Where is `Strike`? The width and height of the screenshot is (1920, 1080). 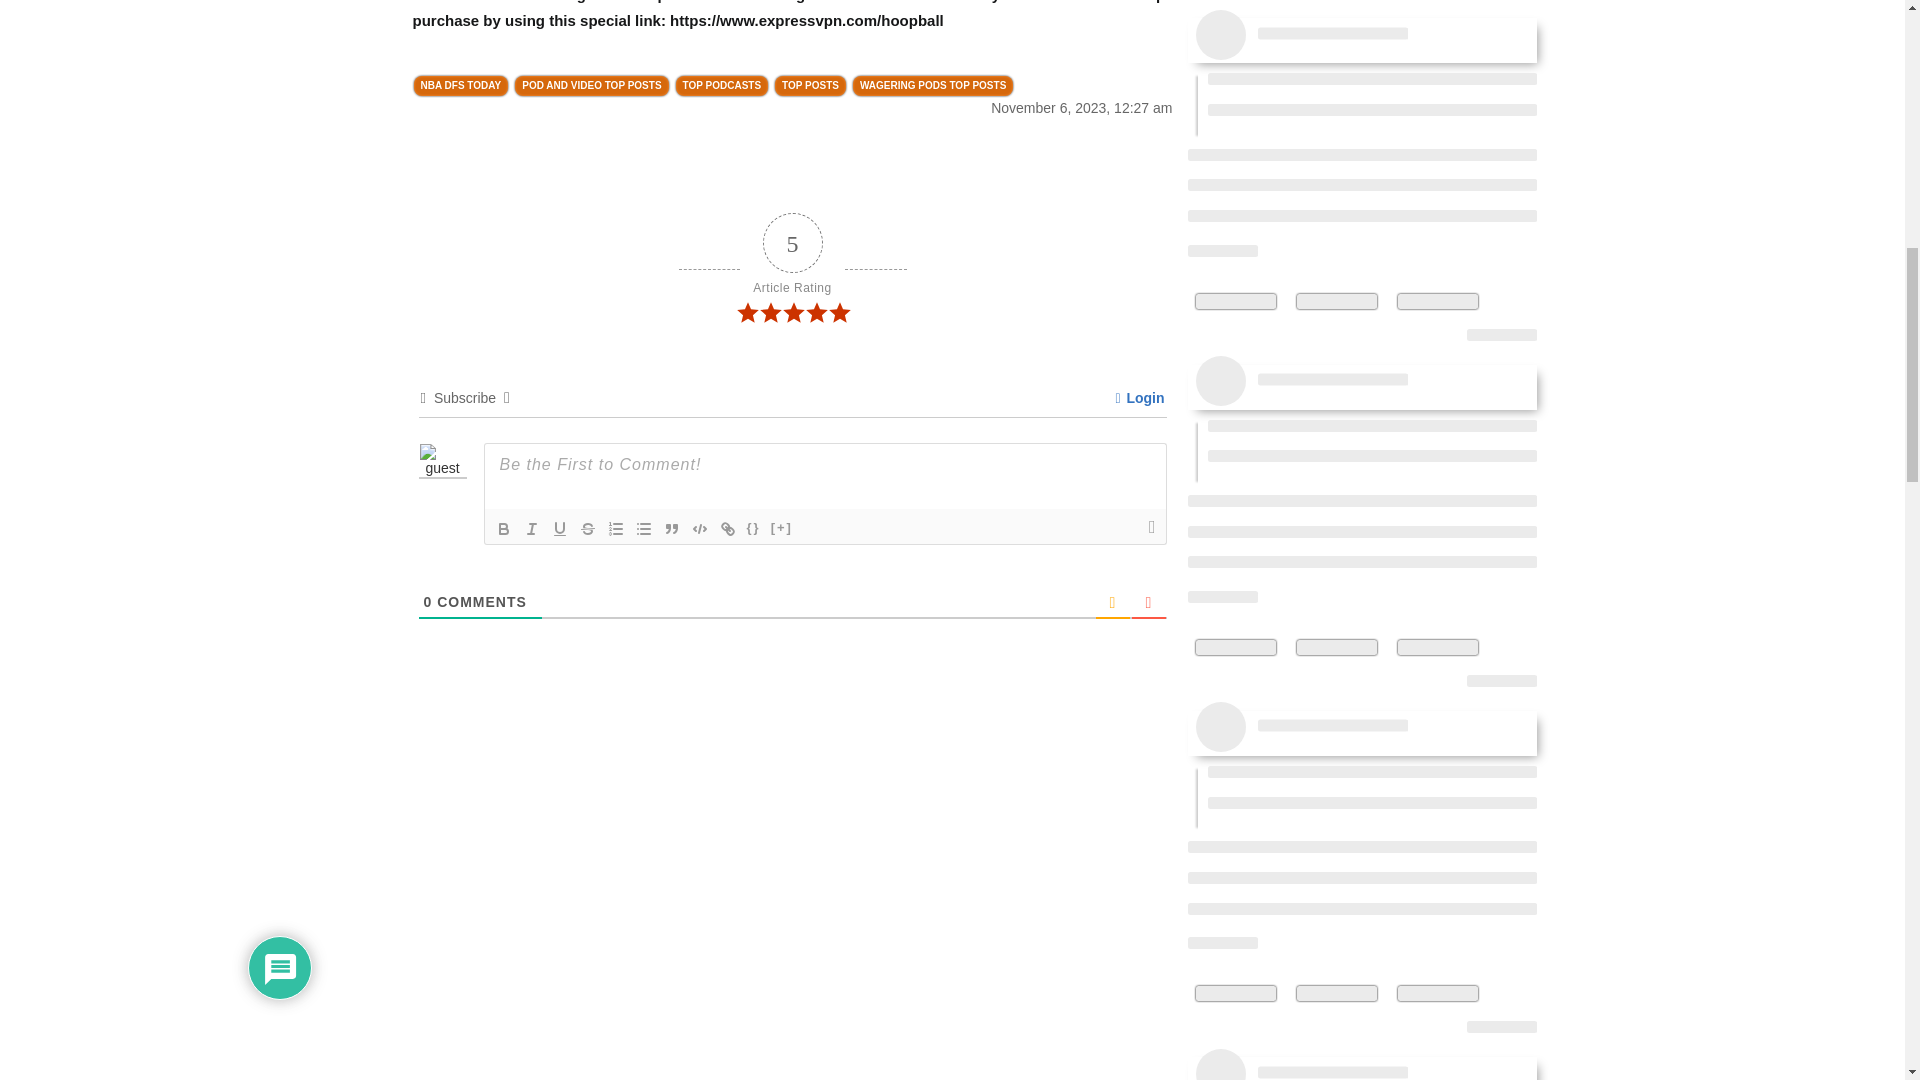
Strike is located at coordinates (588, 529).